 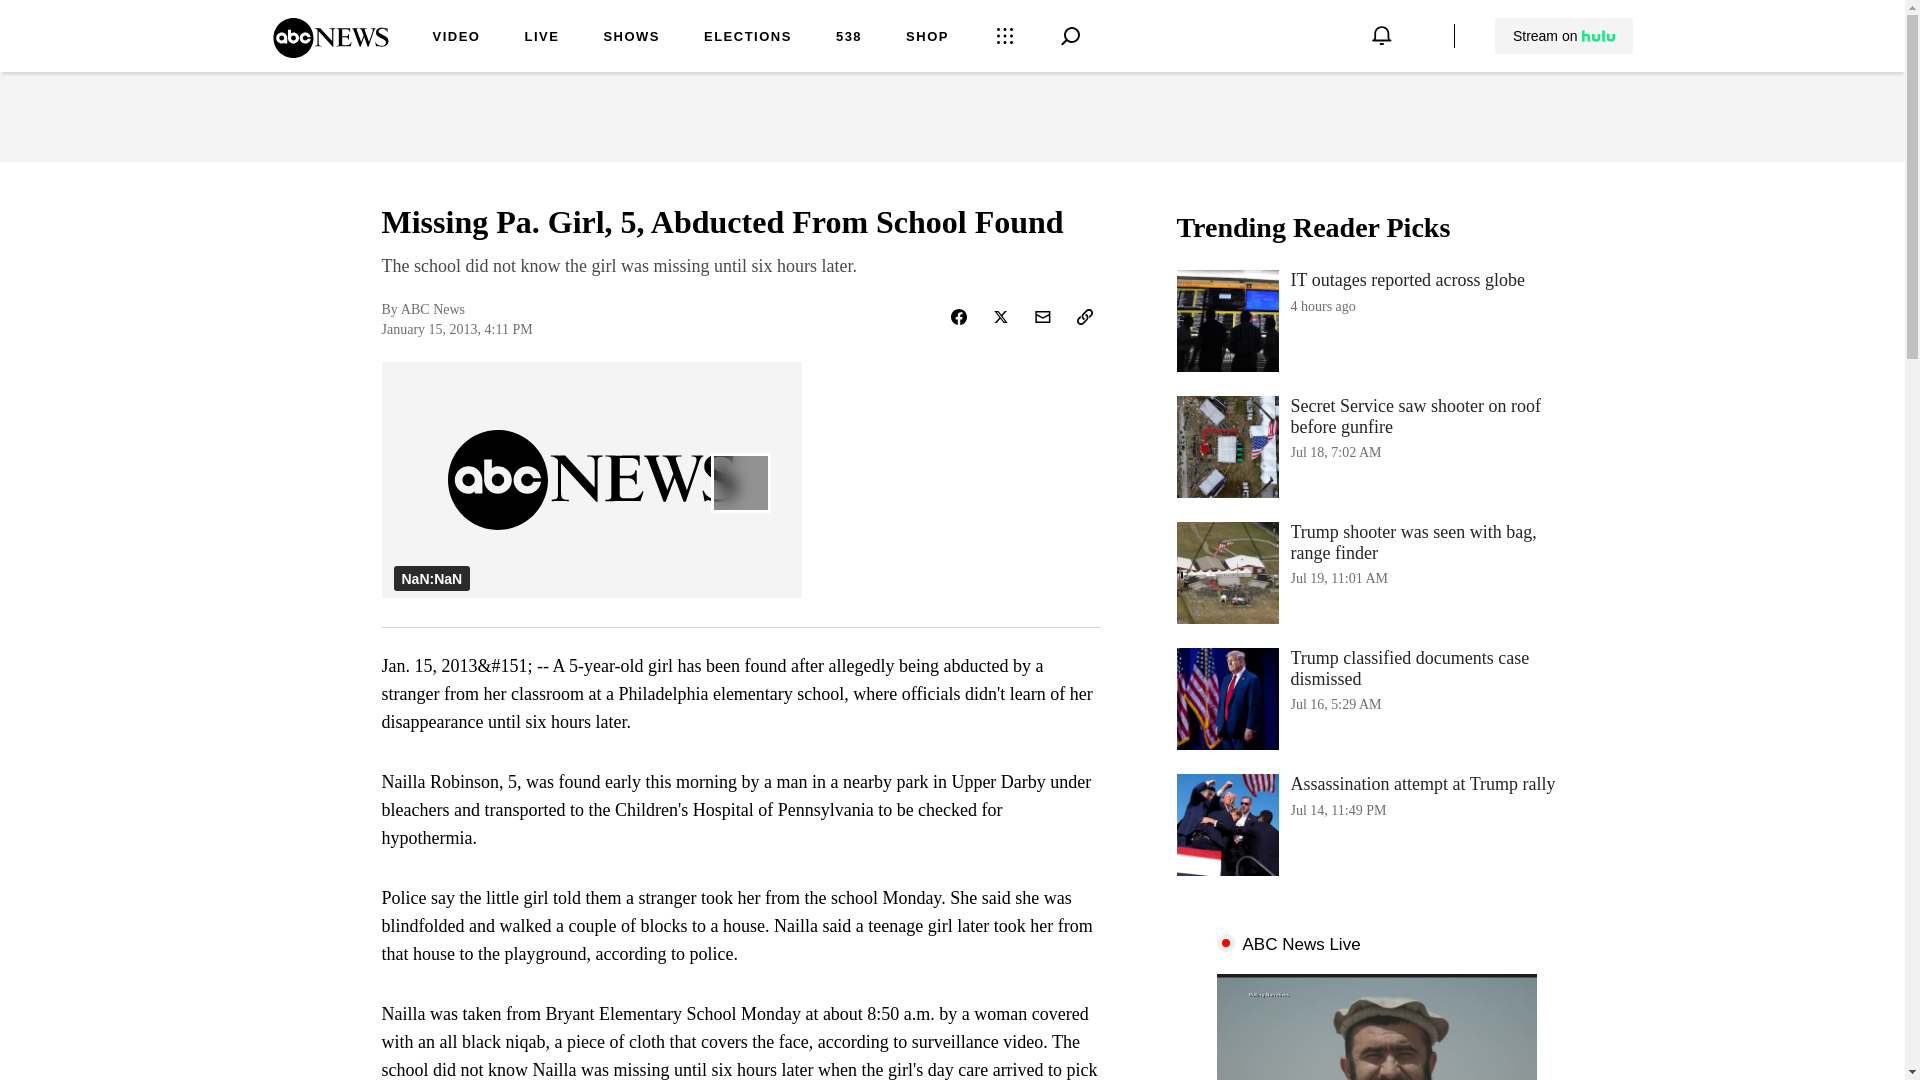 What do you see at coordinates (330, 51) in the screenshot?
I see `538` at bounding box center [330, 51].